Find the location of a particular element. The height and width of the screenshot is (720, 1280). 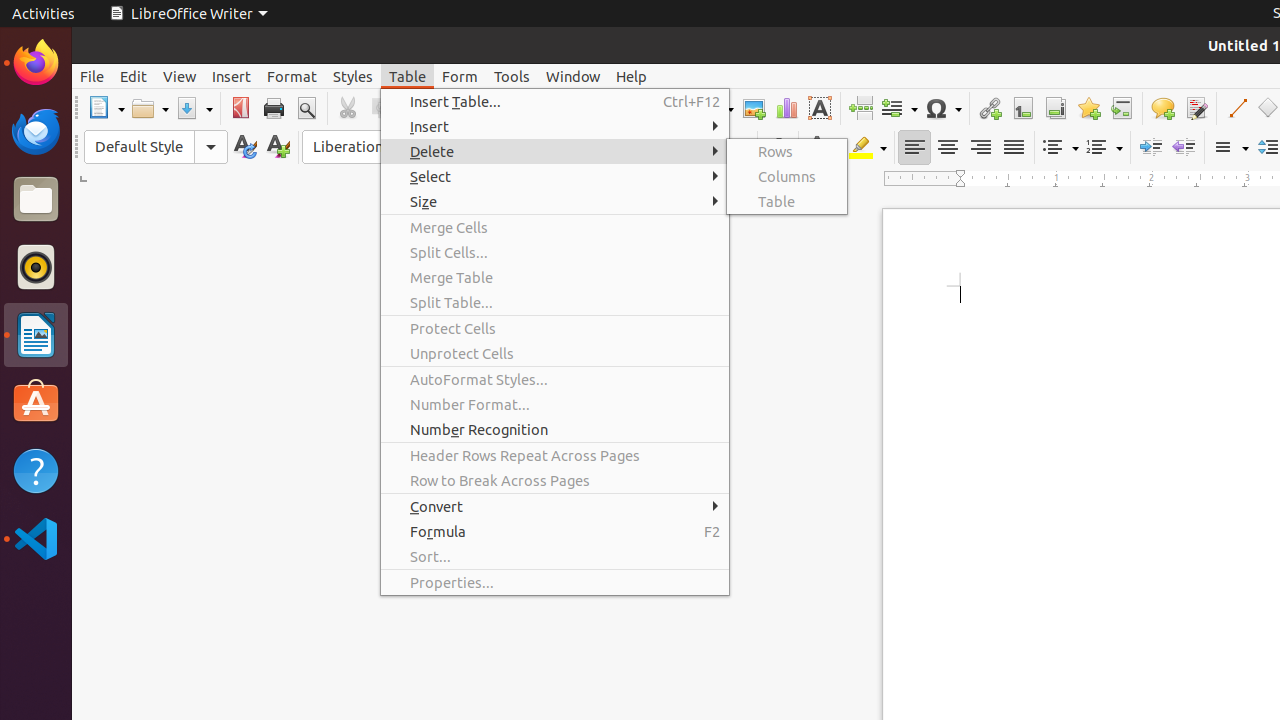

Cross-reference is located at coordinates (1122, 108).